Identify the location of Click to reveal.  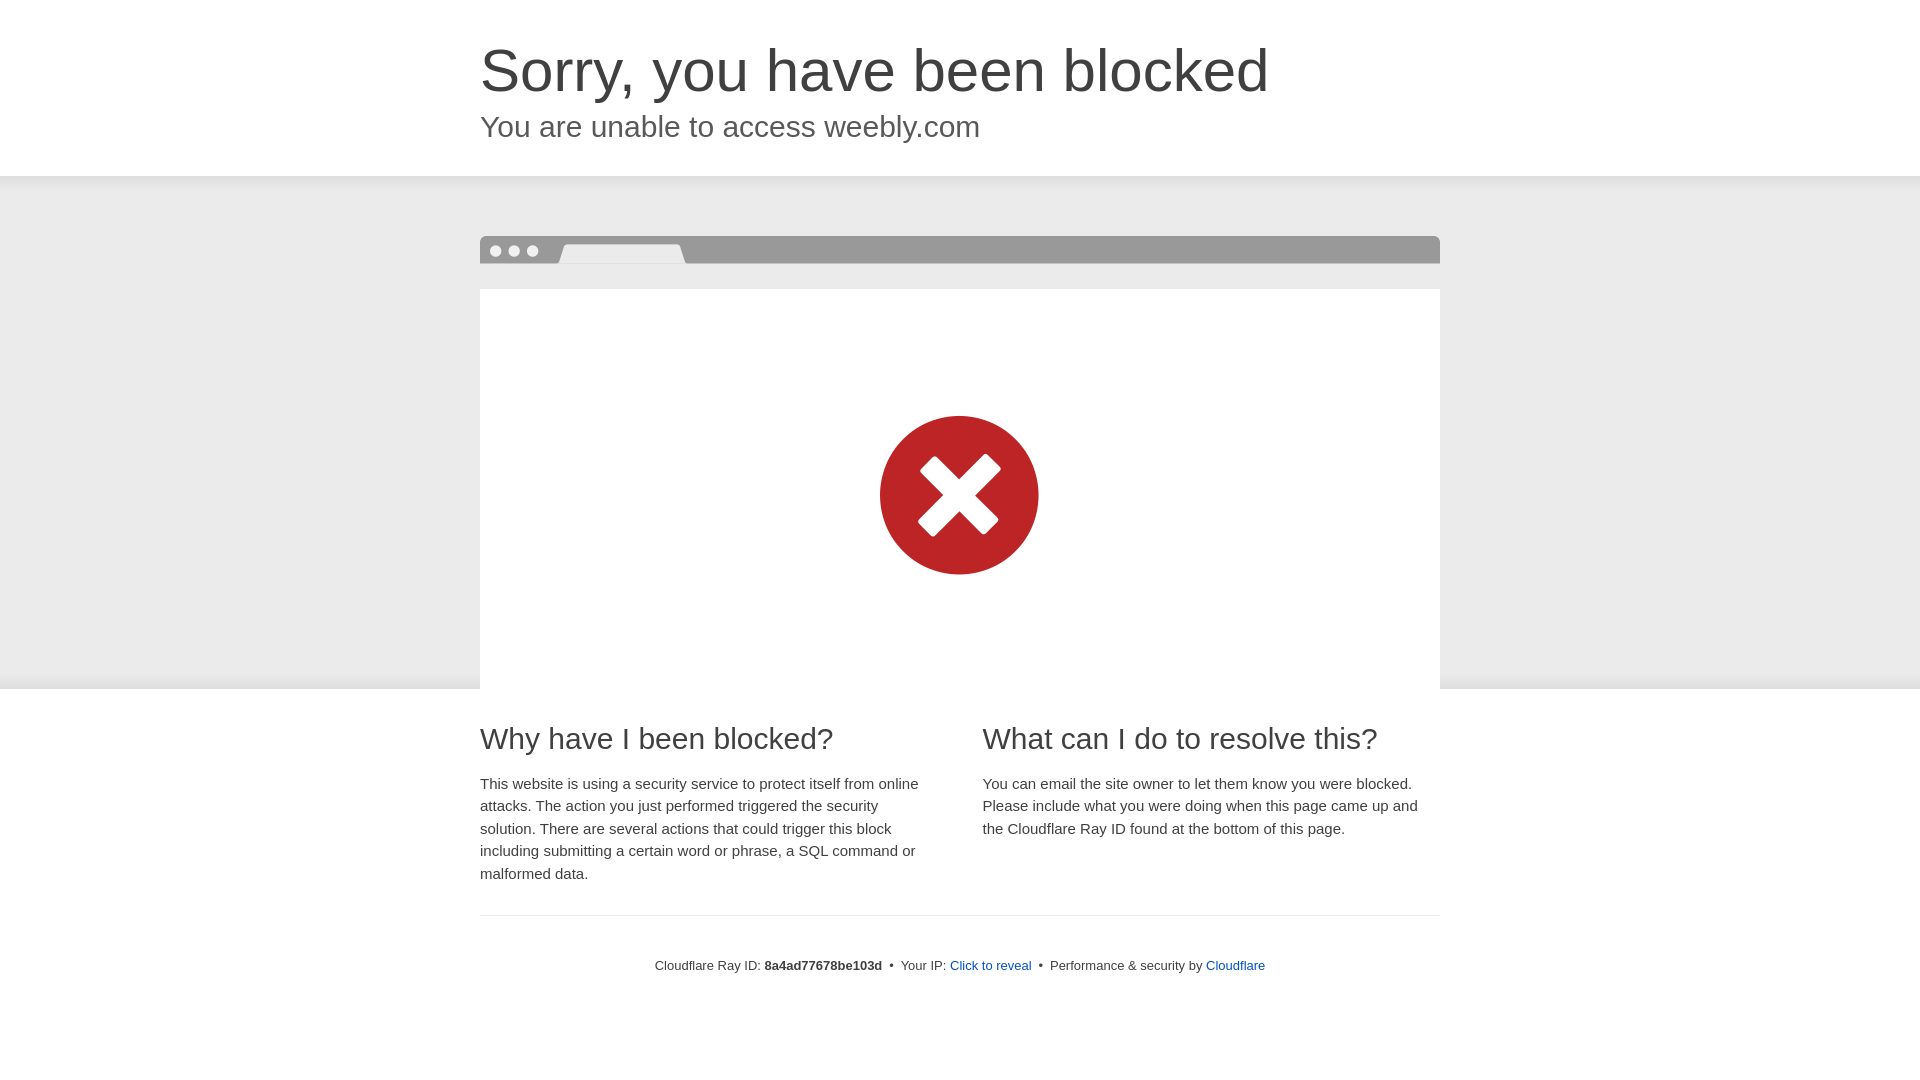
(991, 966).